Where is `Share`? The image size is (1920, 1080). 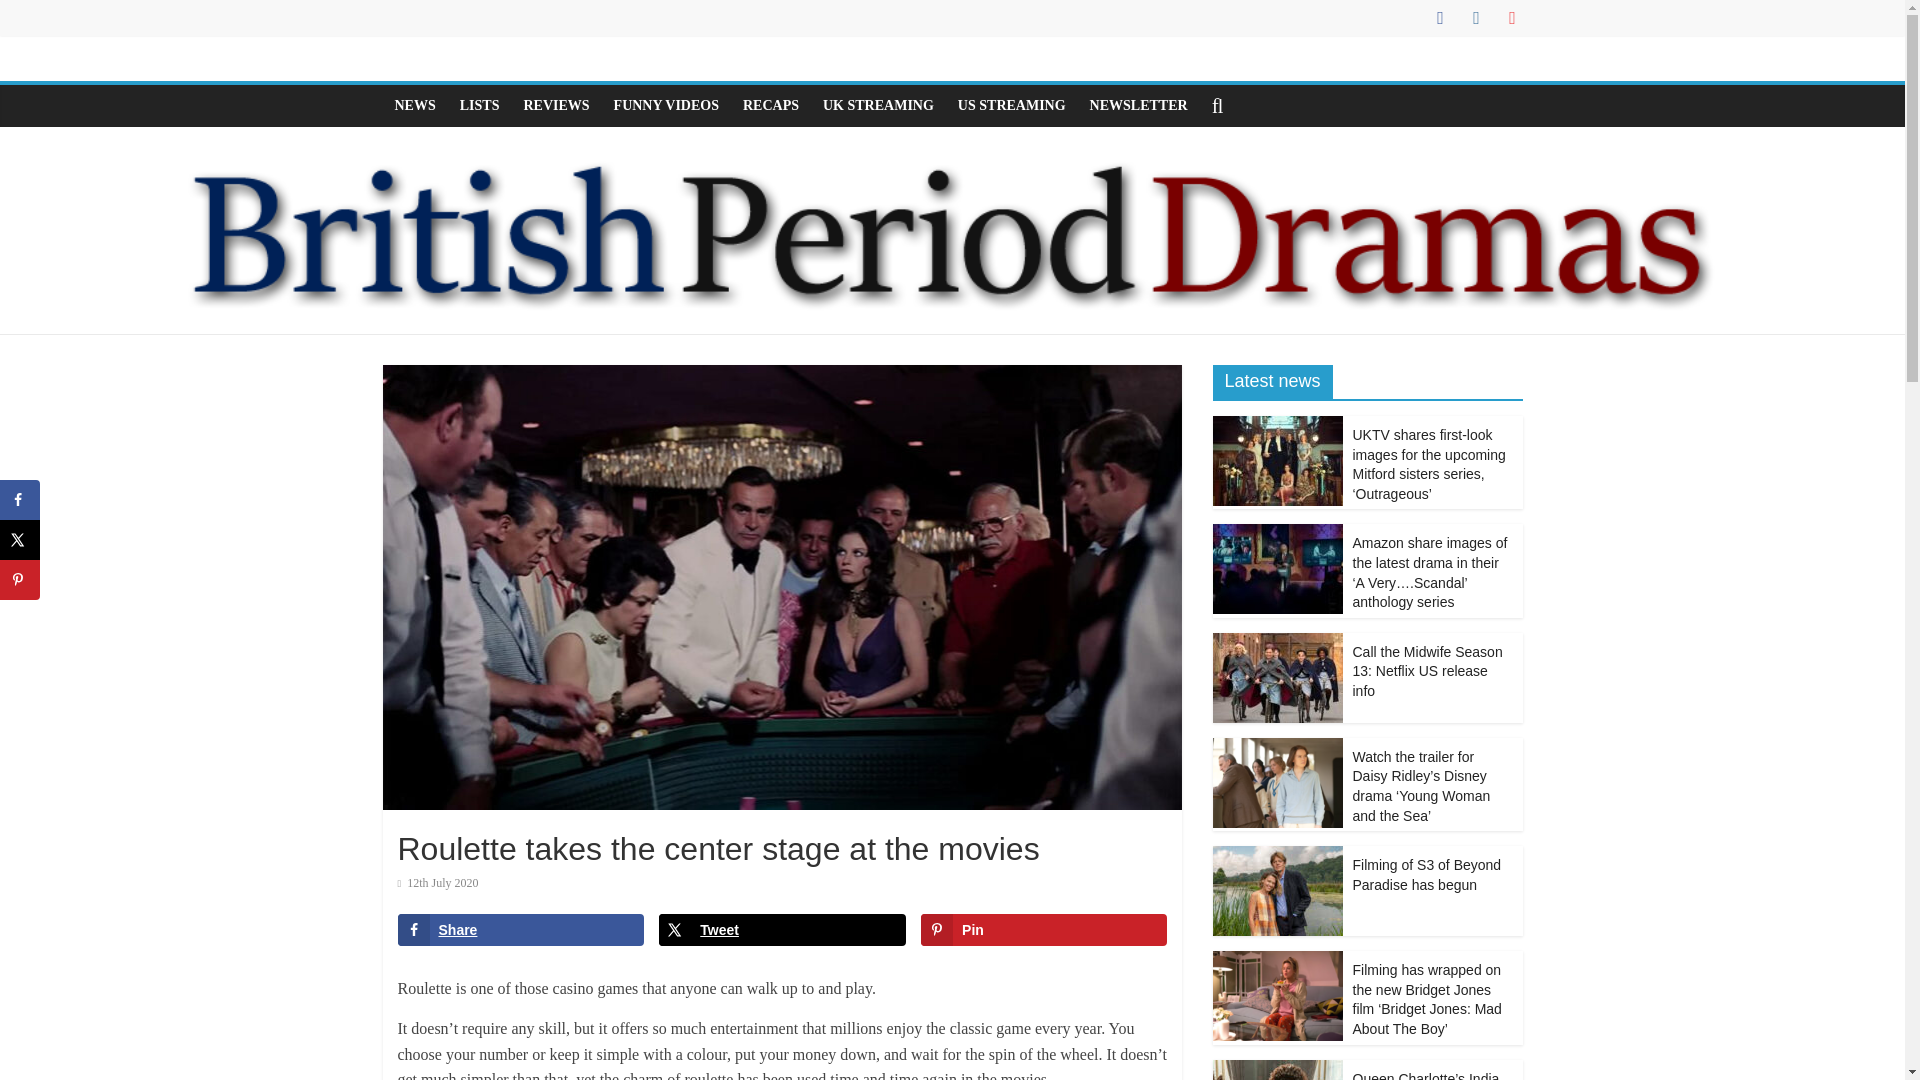
Share is located at coordinates (520, 930).